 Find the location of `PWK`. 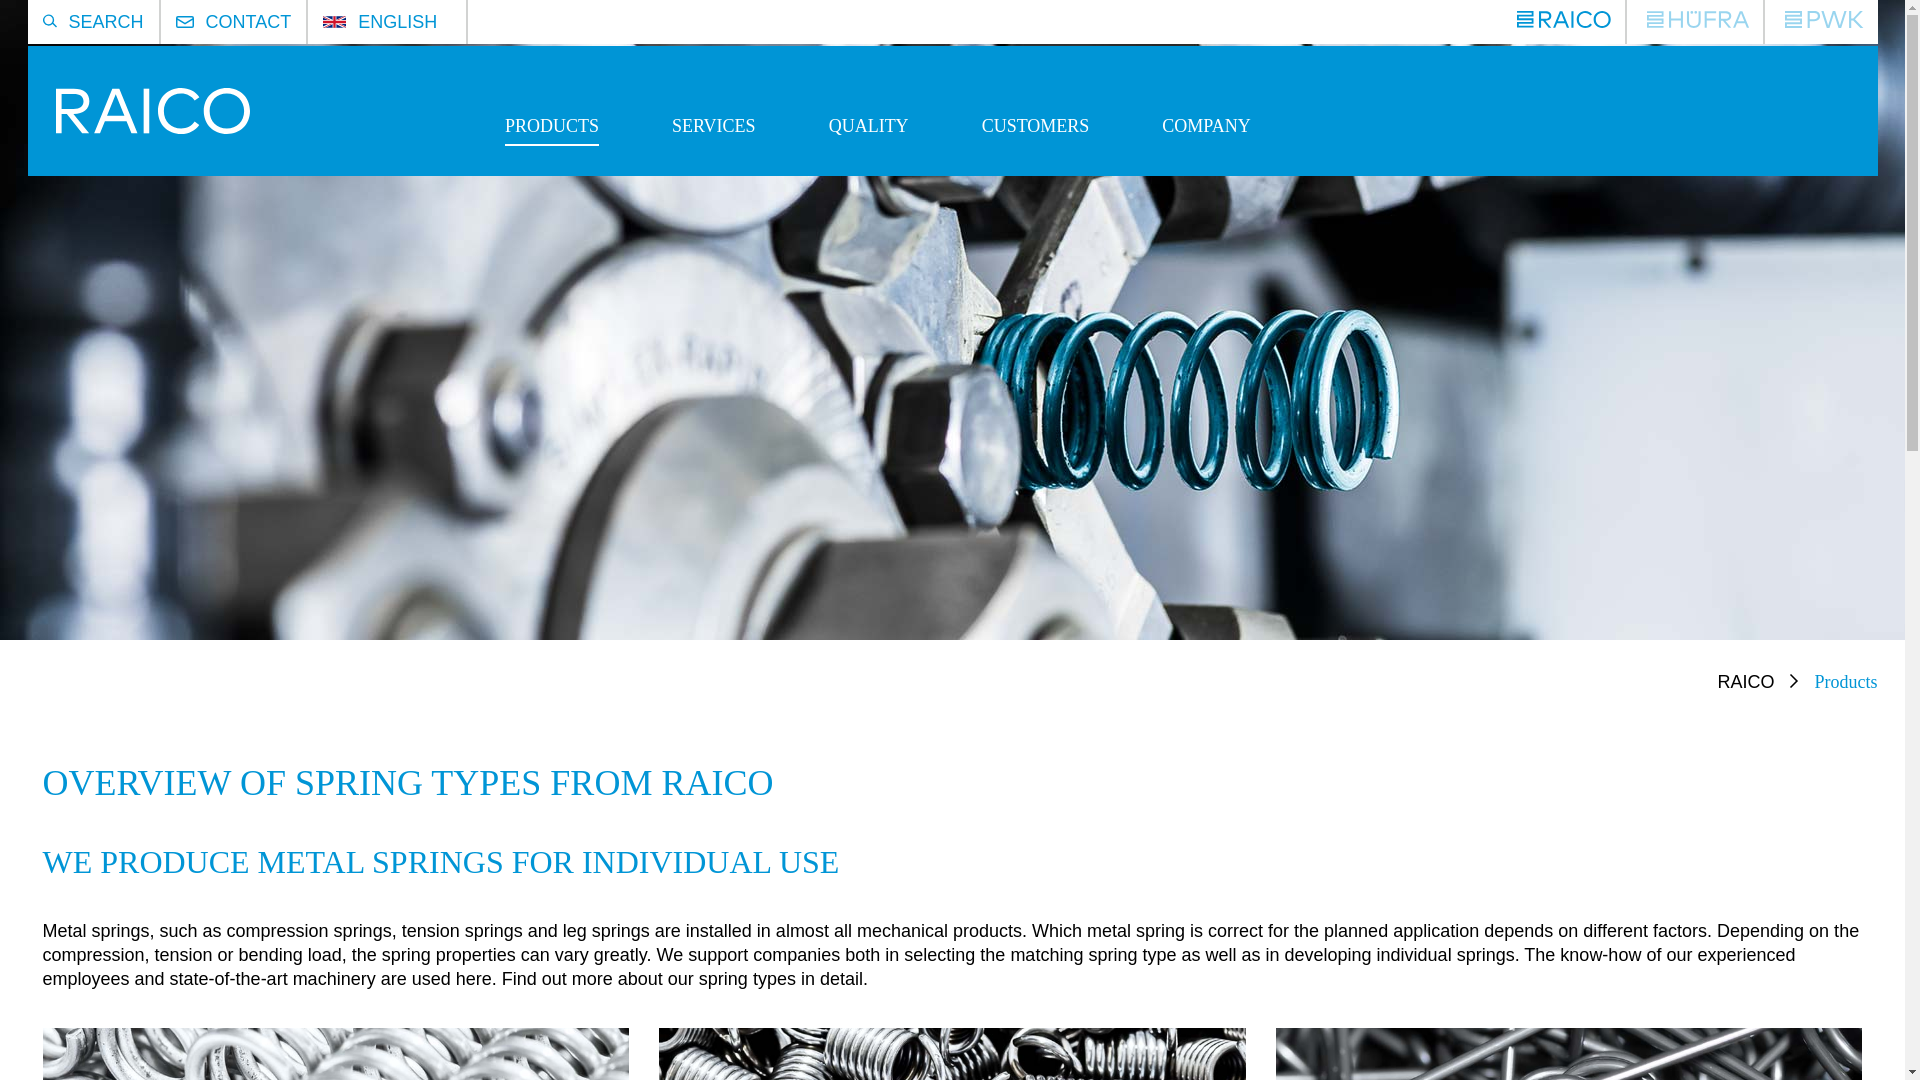

PWK is located at coordinates (1824, 22).